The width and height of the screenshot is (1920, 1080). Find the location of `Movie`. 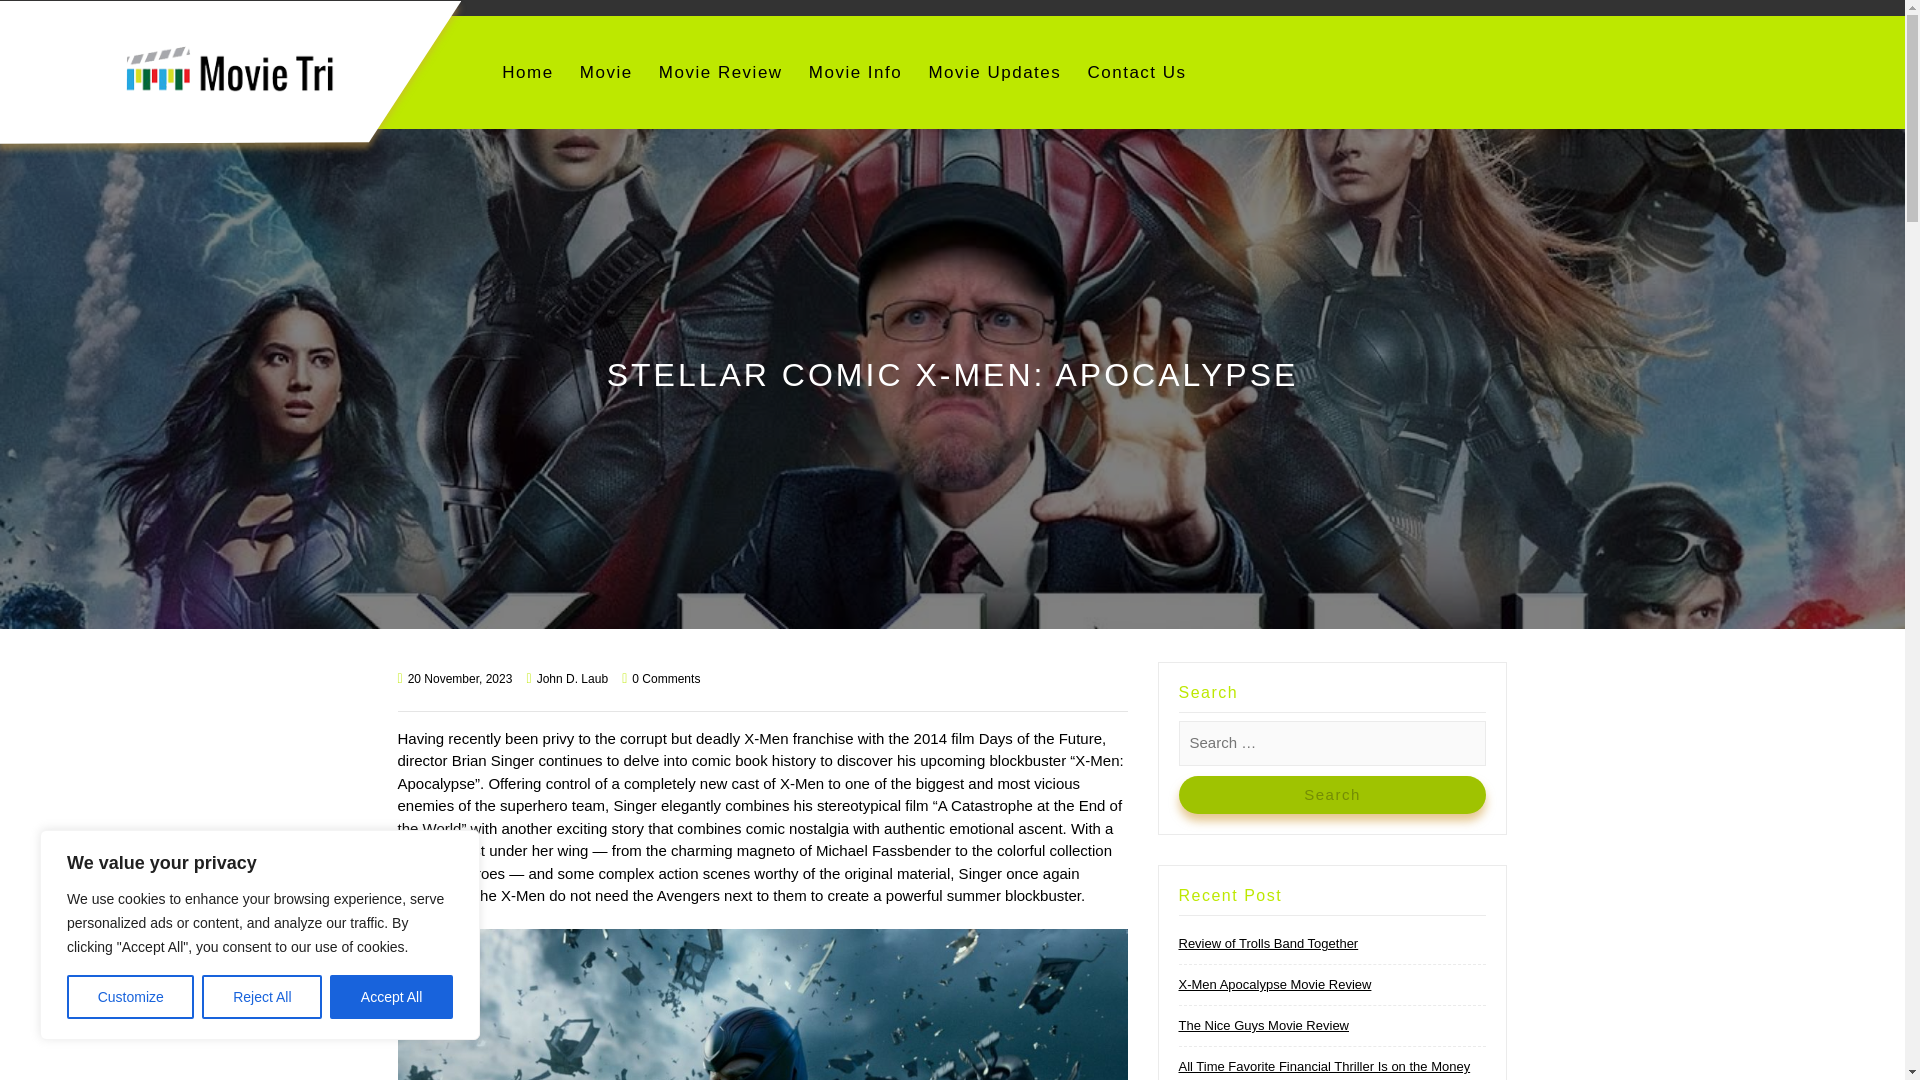

Movie is located at coordinates (606, 73).